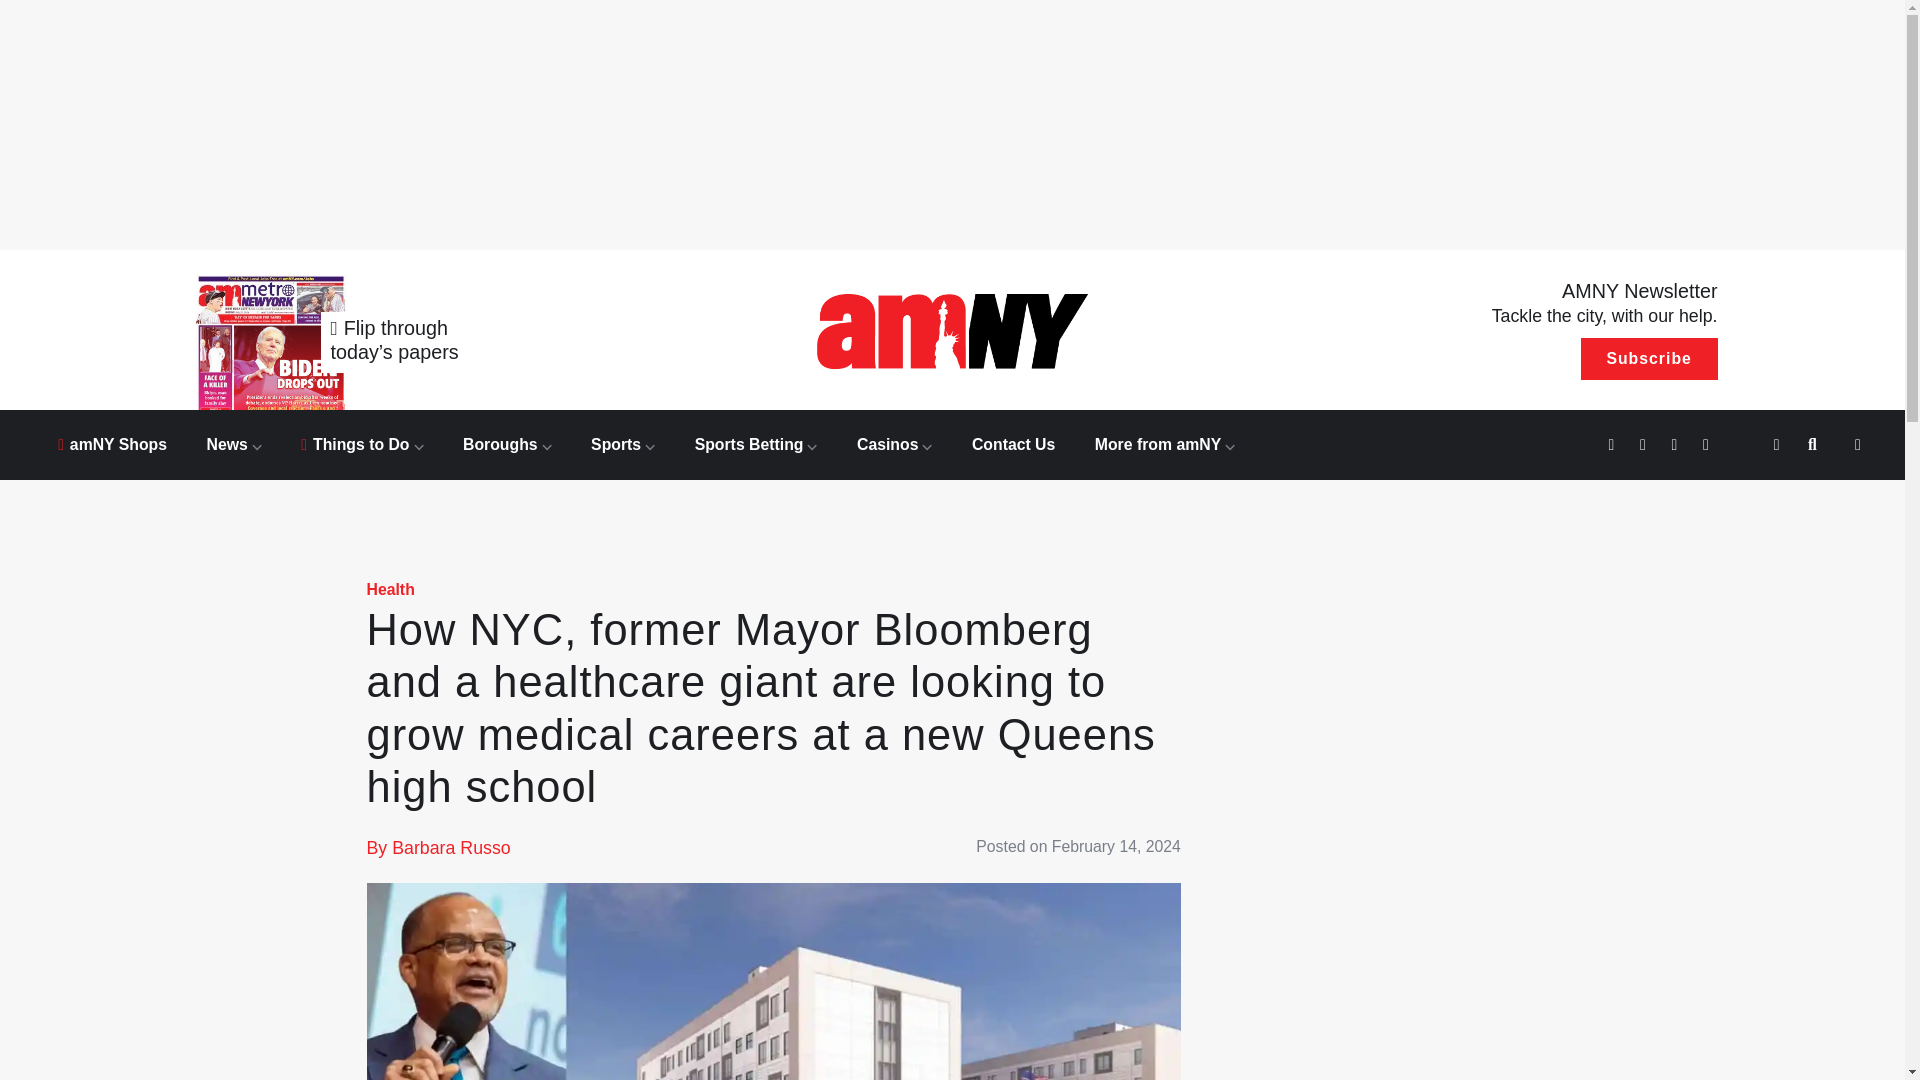 The height and width of the screenshot is (1080, 1920). Describe the element at coordinates (1708, 446) in the screenshot. I see `Youtube` at that location.